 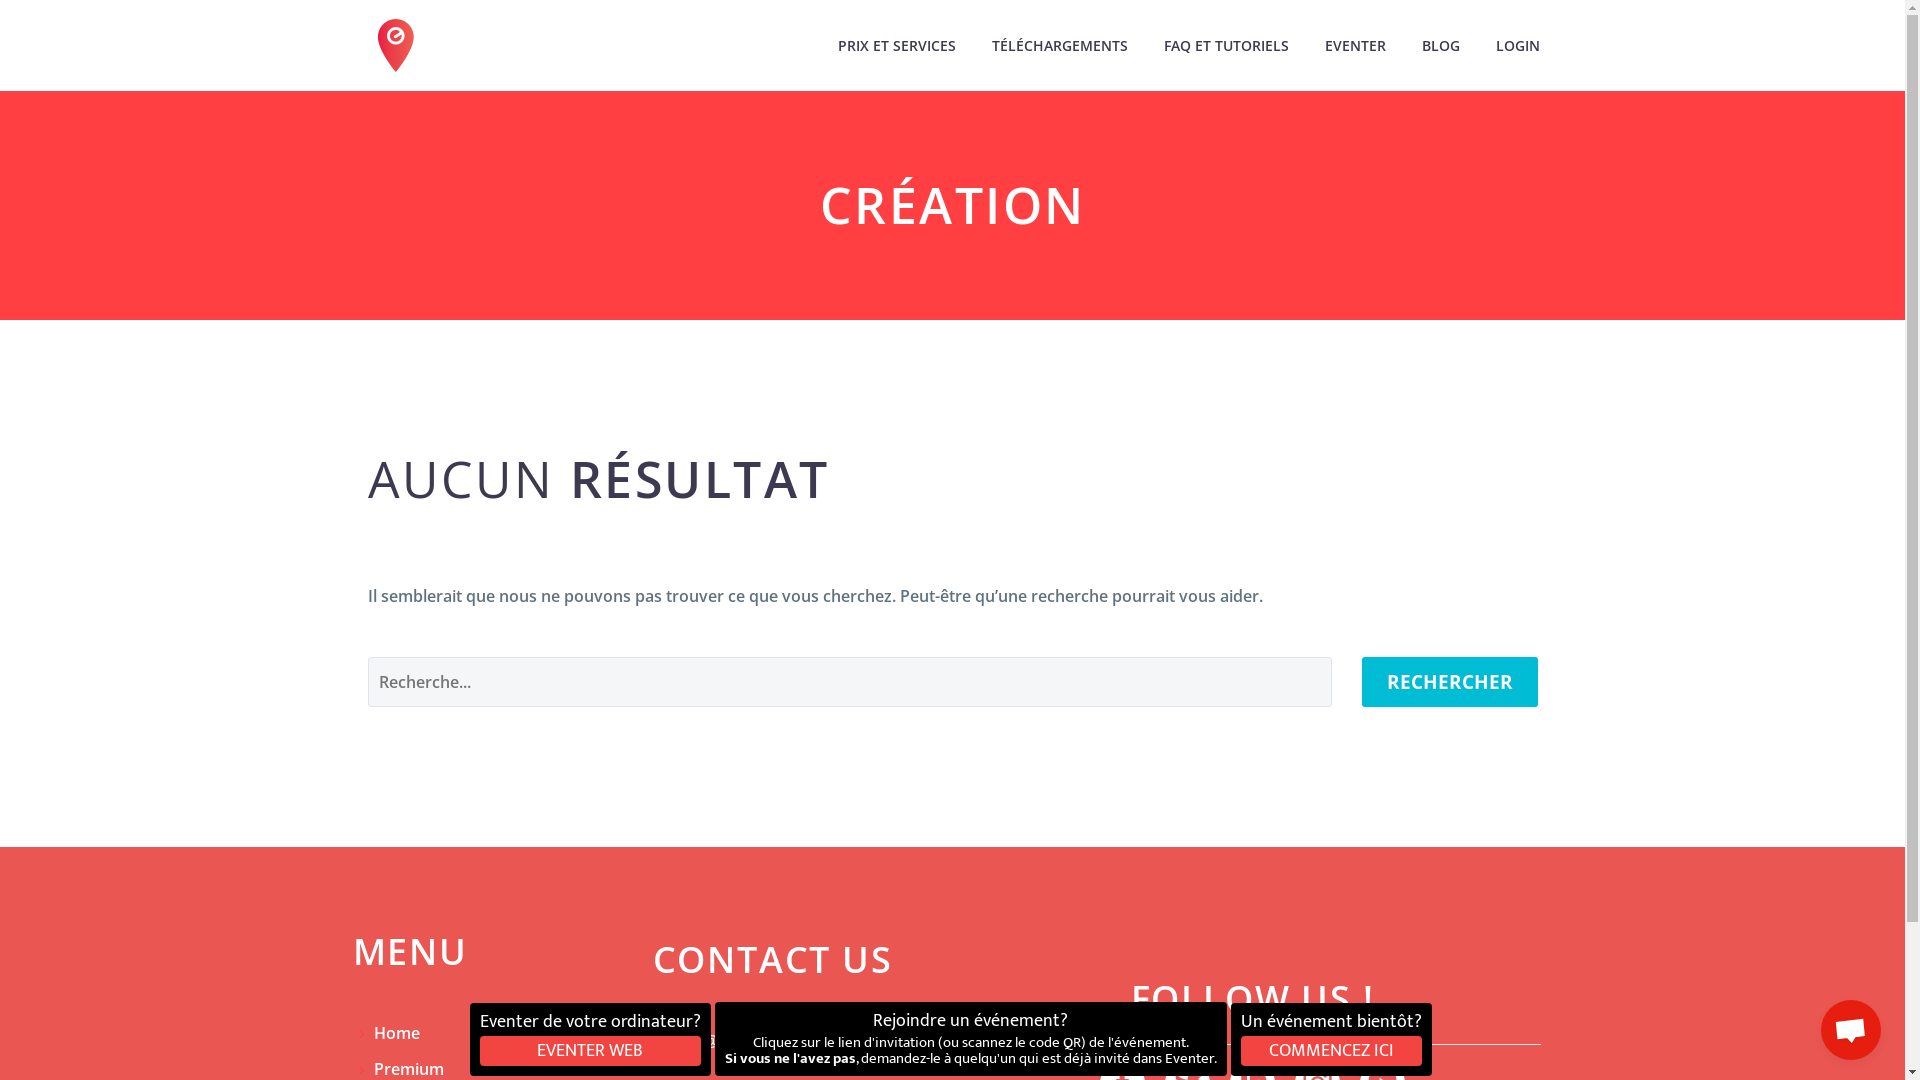 What do you see at coordinates (896, 46) in the screenshot?
I see `PRIX ET SERVICES` at bounding box center [896, 46].